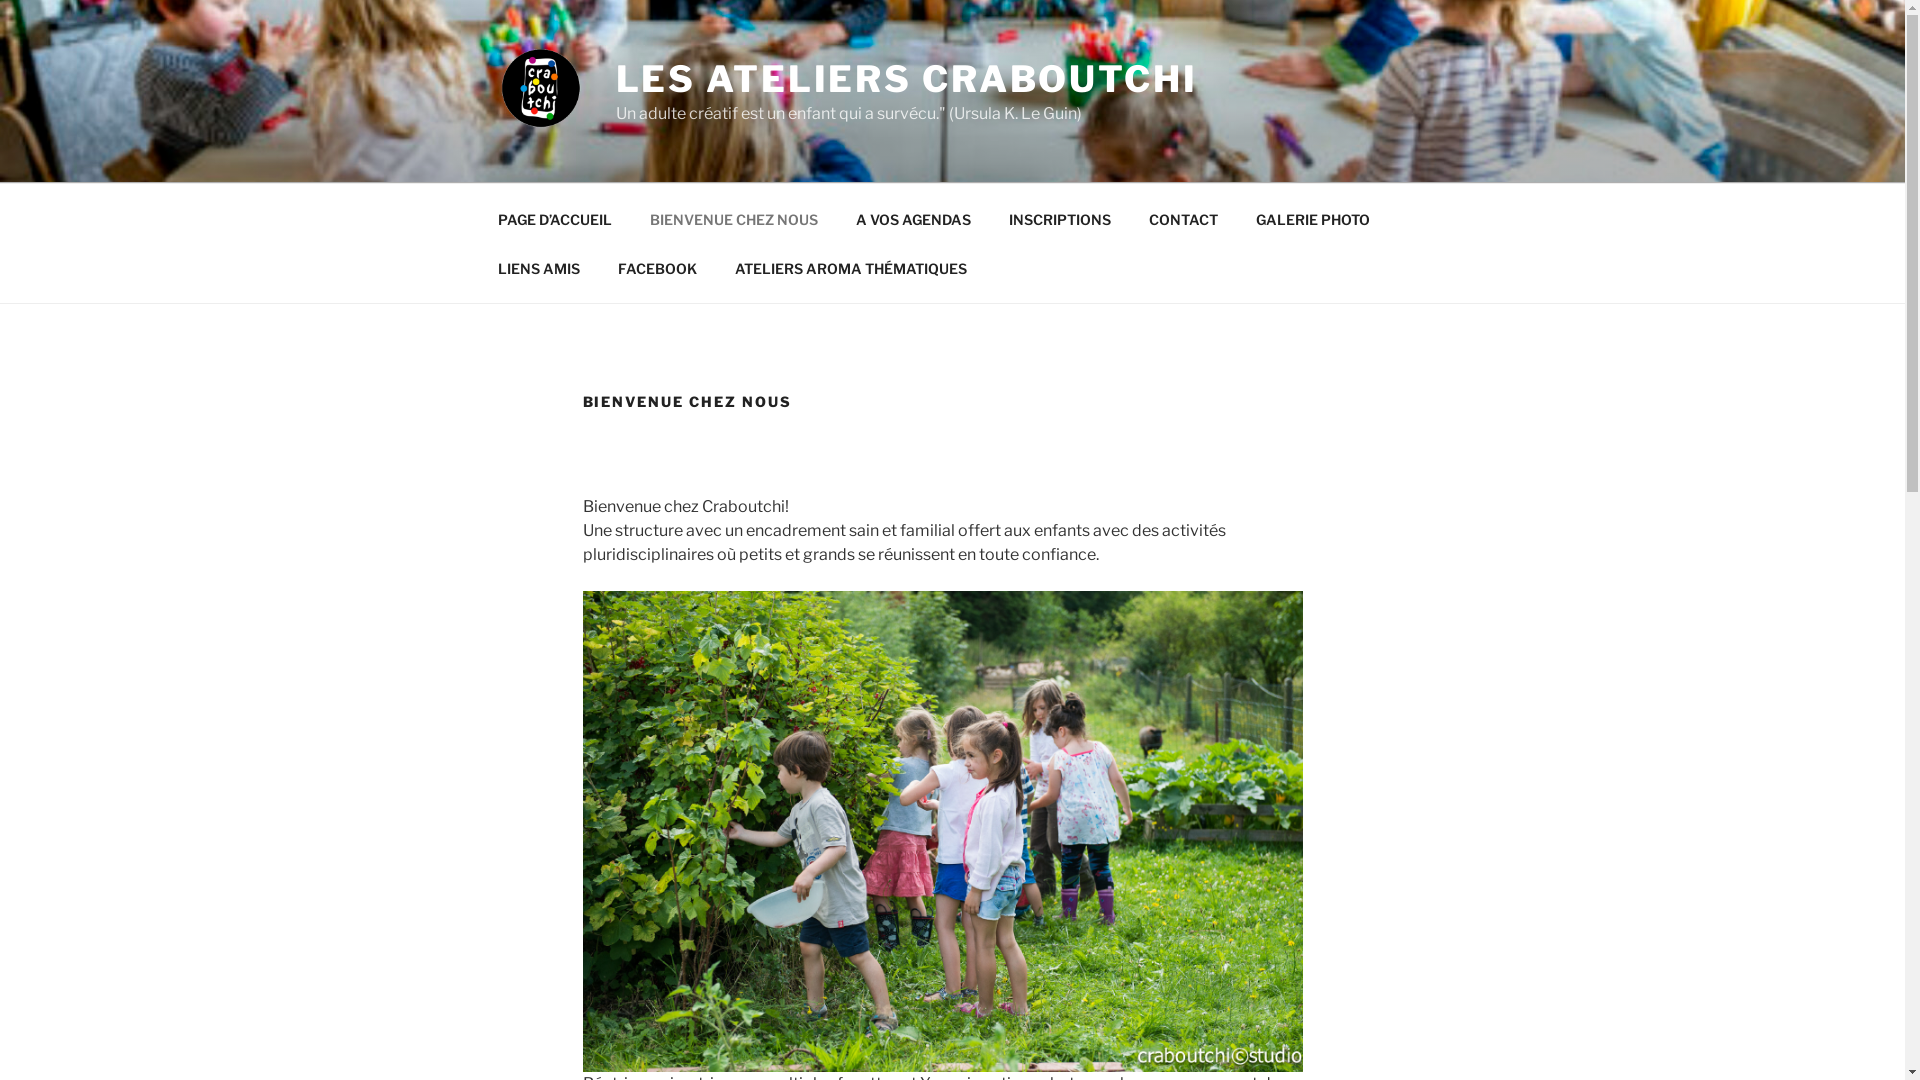 This screenshot has height=1080, width=1920. I want to click on CONTACT, so click(1184, 218).